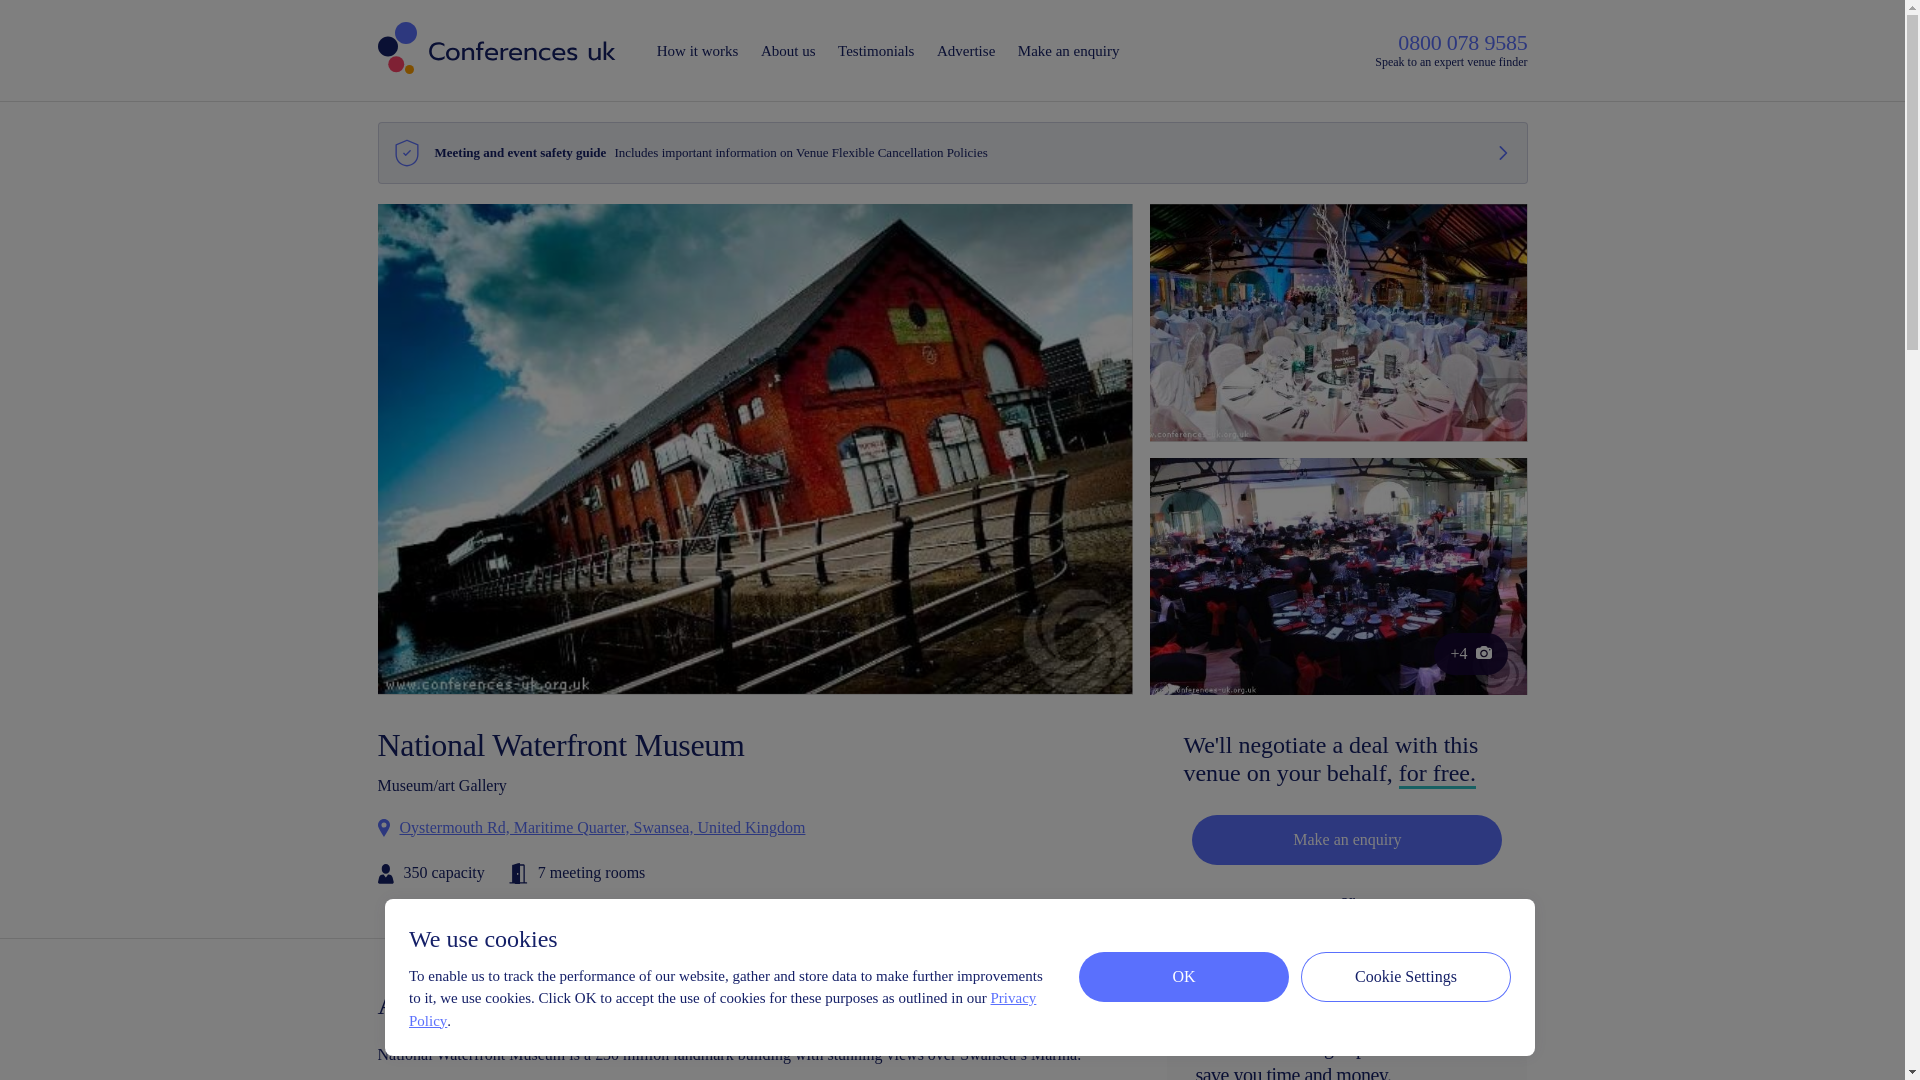 The height and width of the screenshot is (1080, 1920). What do you see at coordinates (966, 52) in the screenshot?
I see `Advertise` at bounding box center [966, 52].